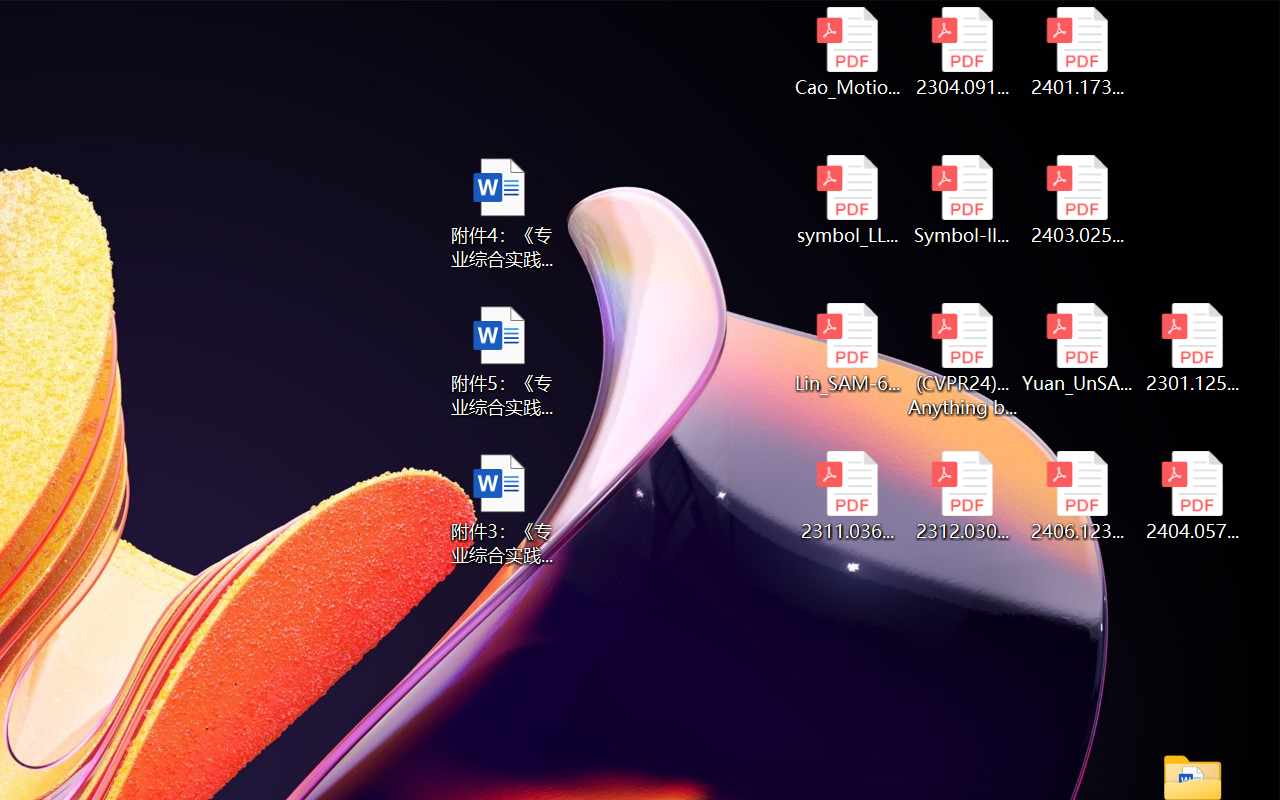 Image resolution: width=1280 pixels, height=800 pixels. Describe the element at coordinates (1078, 496) in the screenshot. I see `2406.12373v2.pdf` at that location.